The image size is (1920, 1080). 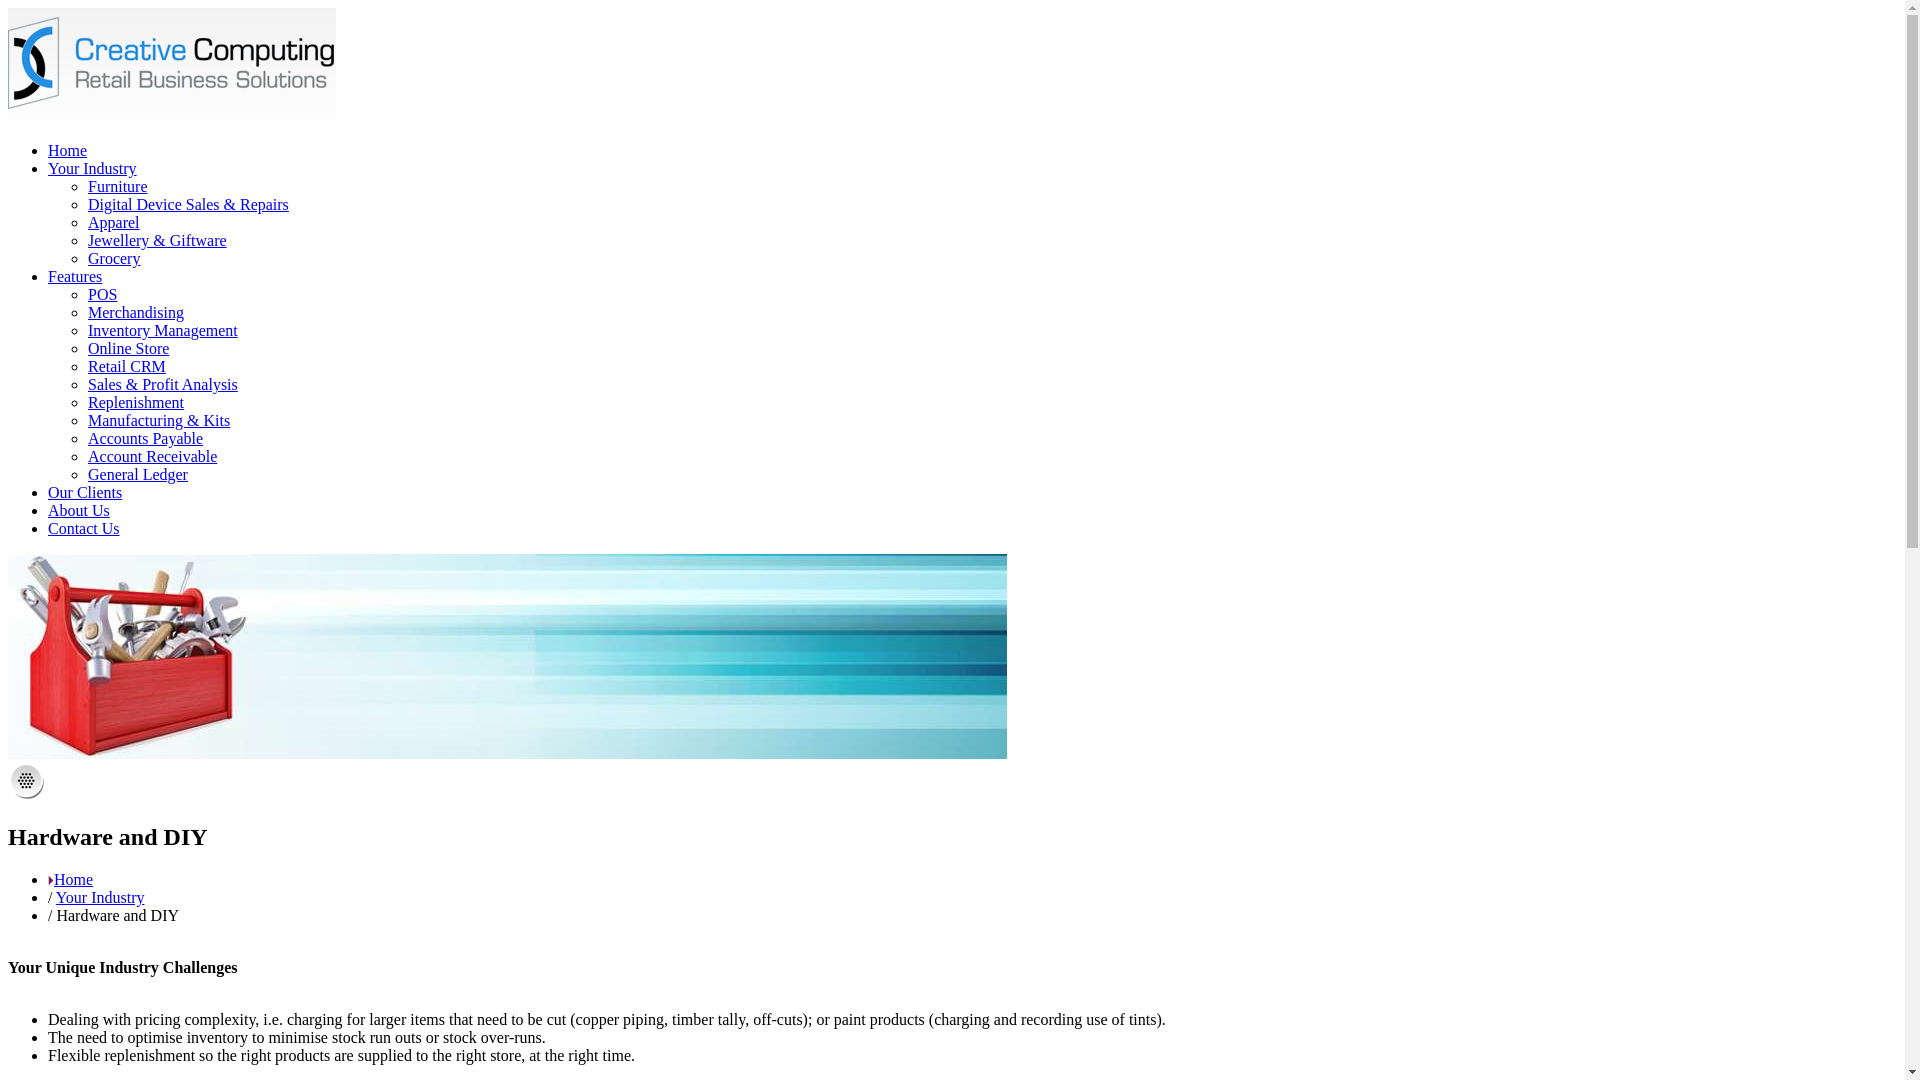 I want to click on Account Receivable, so click(x=152, y=456).